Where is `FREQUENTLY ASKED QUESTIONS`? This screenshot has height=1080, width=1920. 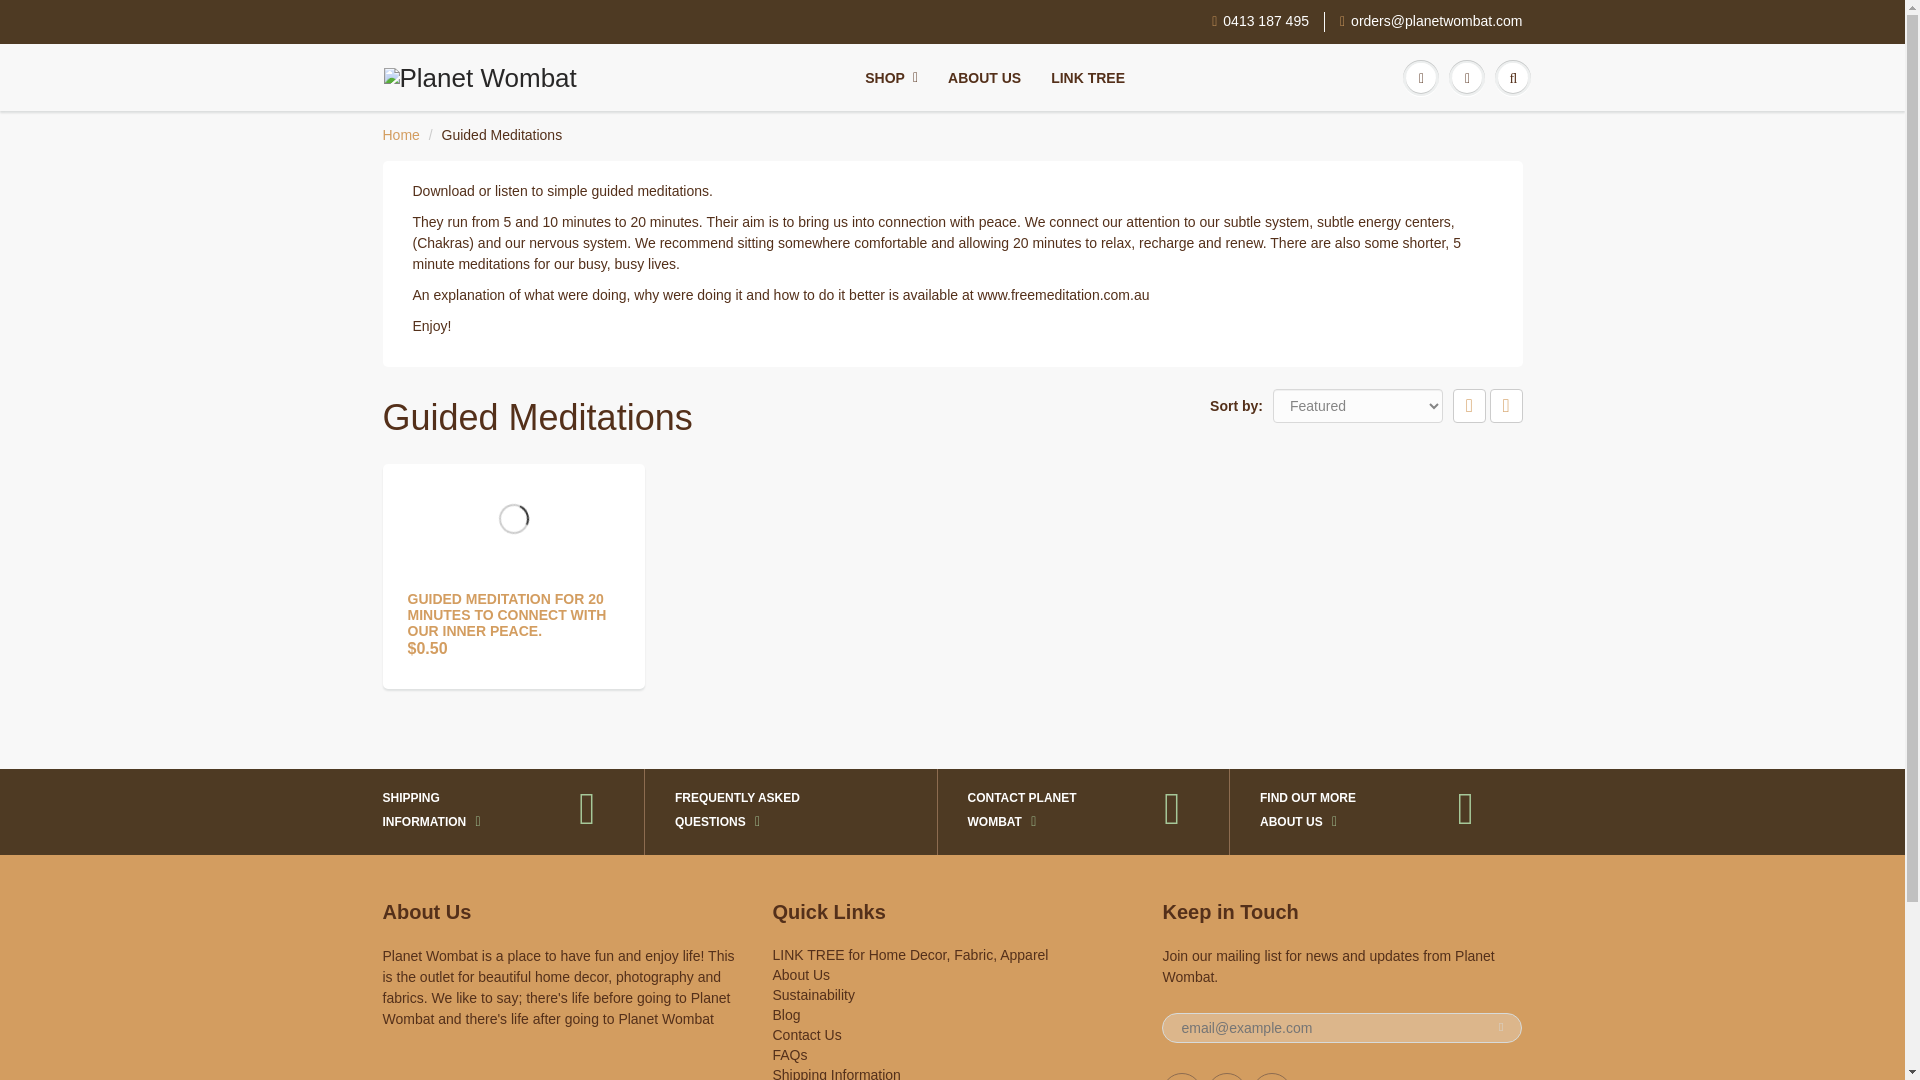 FREQUENTLY ASKED QUESTIONS is located at coordinates (776, 812).